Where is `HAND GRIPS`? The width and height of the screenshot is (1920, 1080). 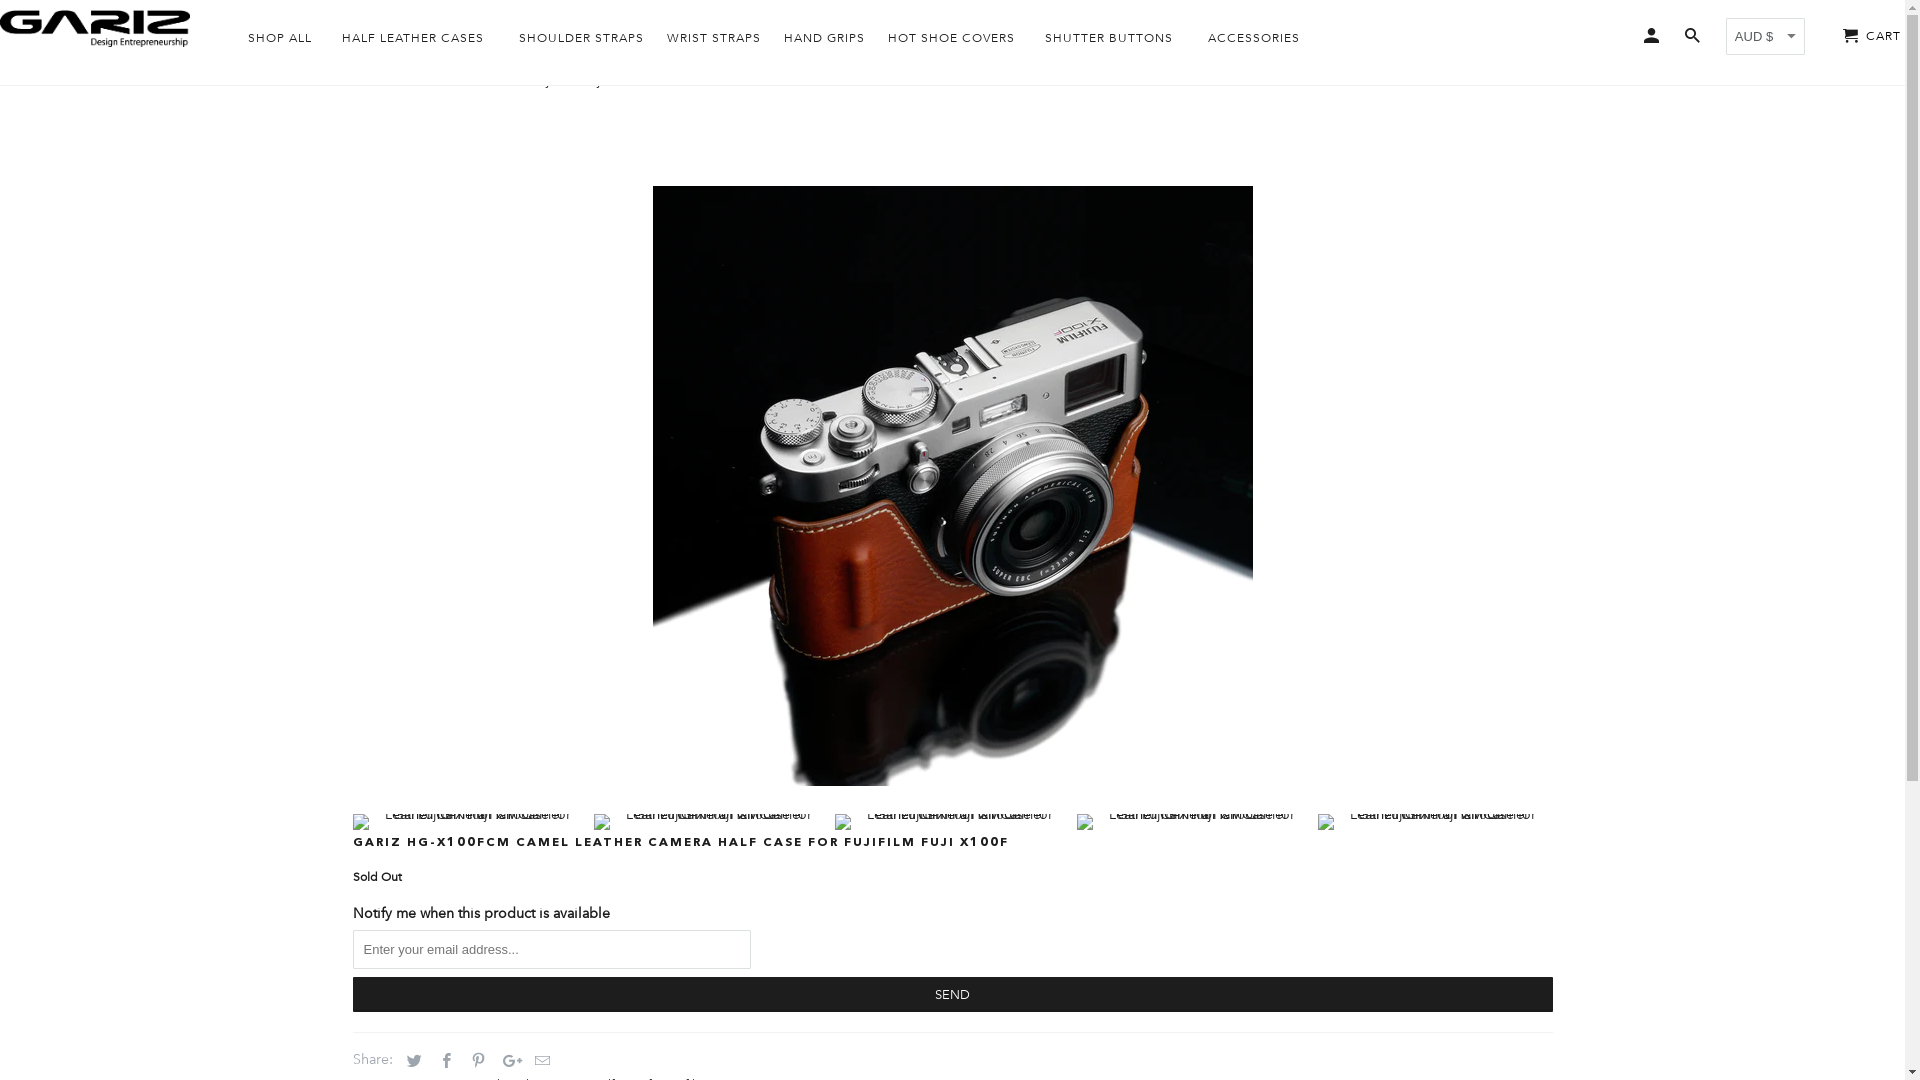
HAND GRIPS is located at coordinates (824, 42).